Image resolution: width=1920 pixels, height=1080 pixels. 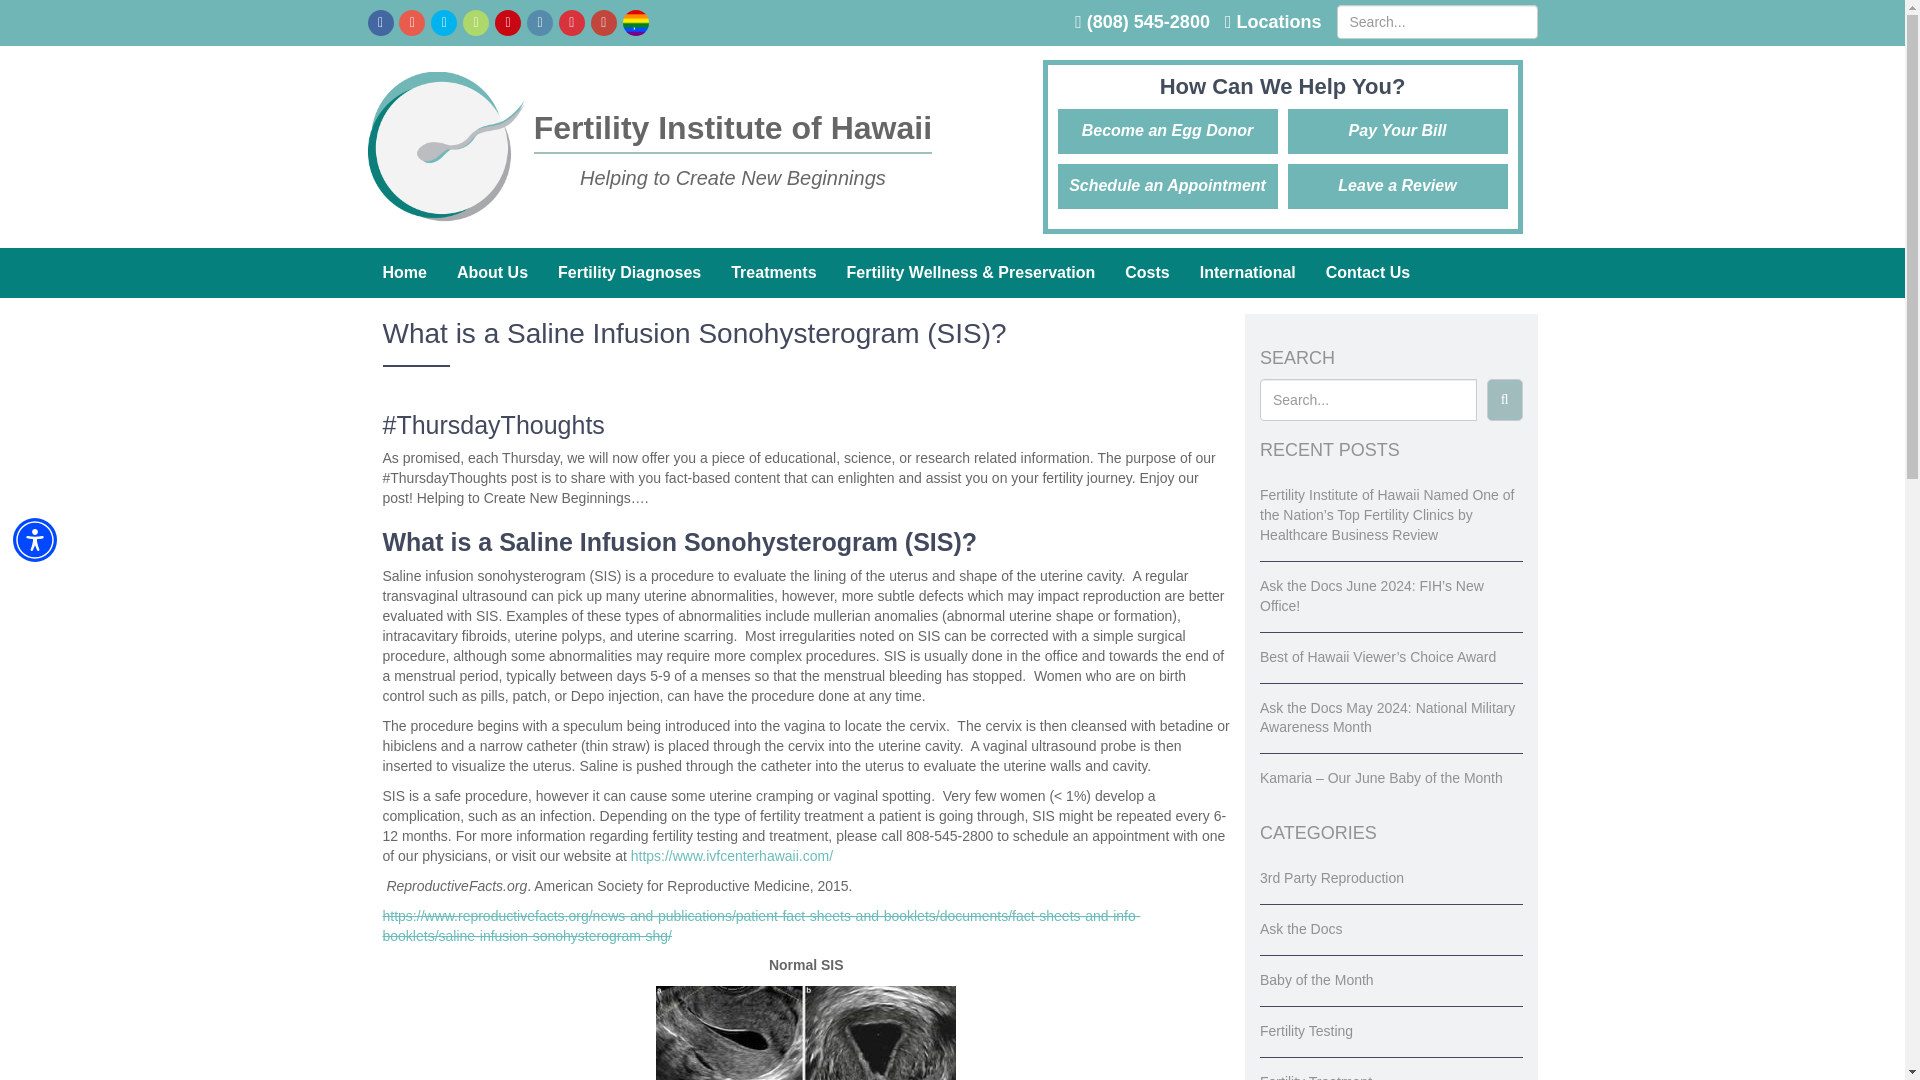 I want to click on Locations, so click(x=1273, y=22).